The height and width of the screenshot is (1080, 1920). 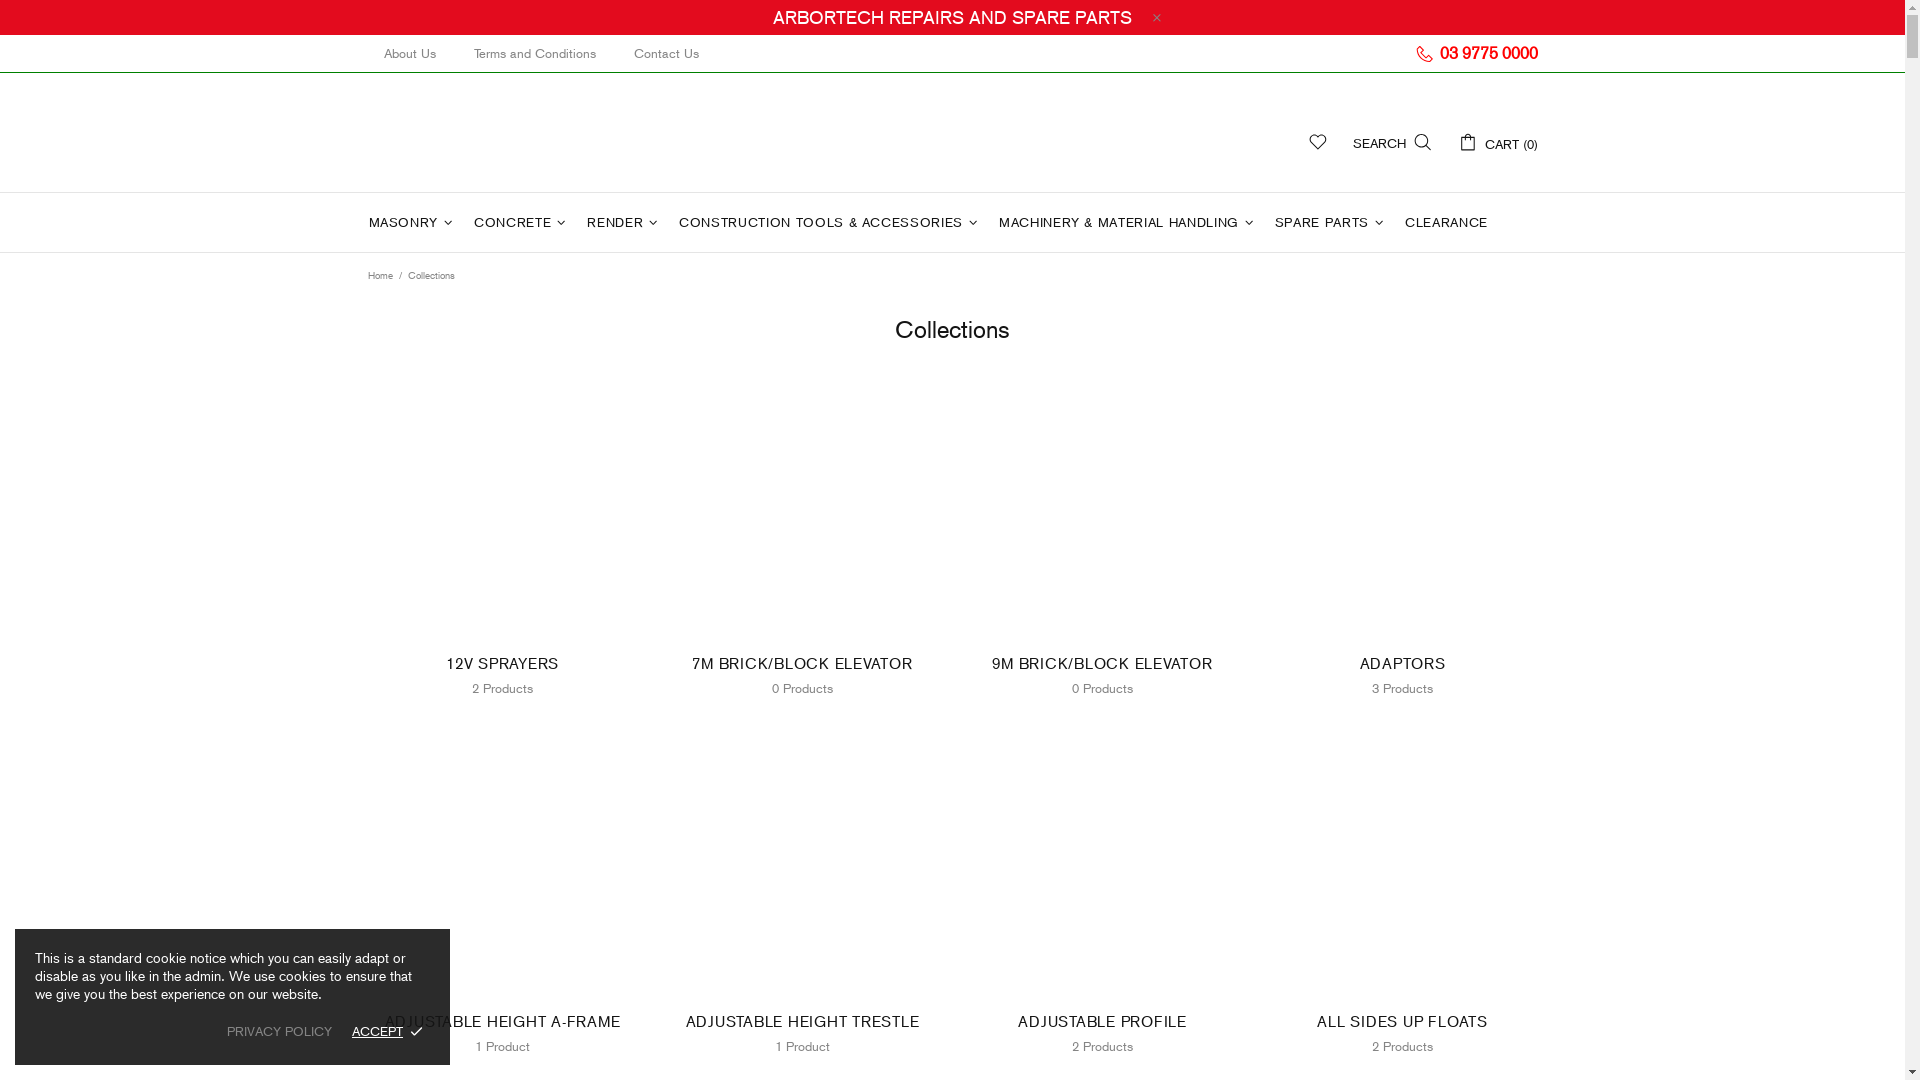 What do you see at coordinates (1403, 1043) in the screenshot?
I see `2 Products` at bounding box center [1403, 1043].